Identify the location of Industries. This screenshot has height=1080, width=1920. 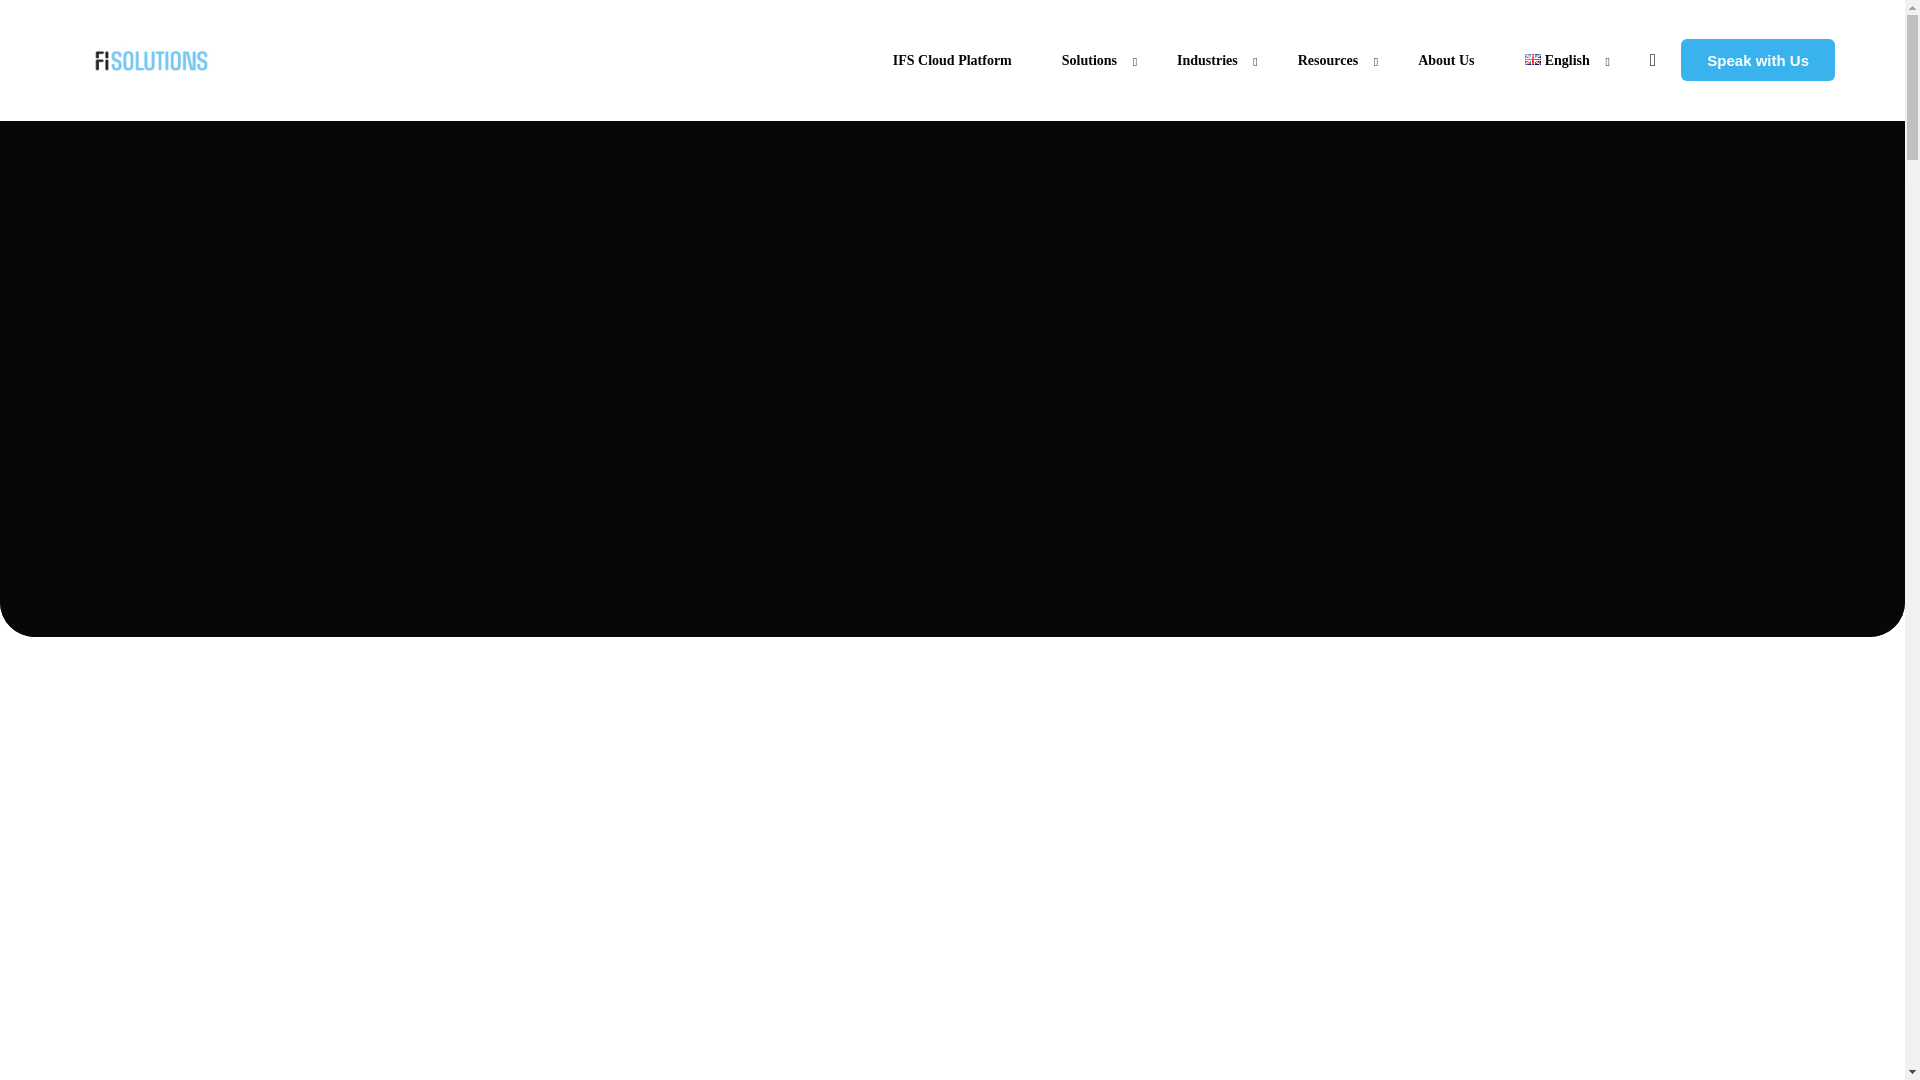
(1212, 60).